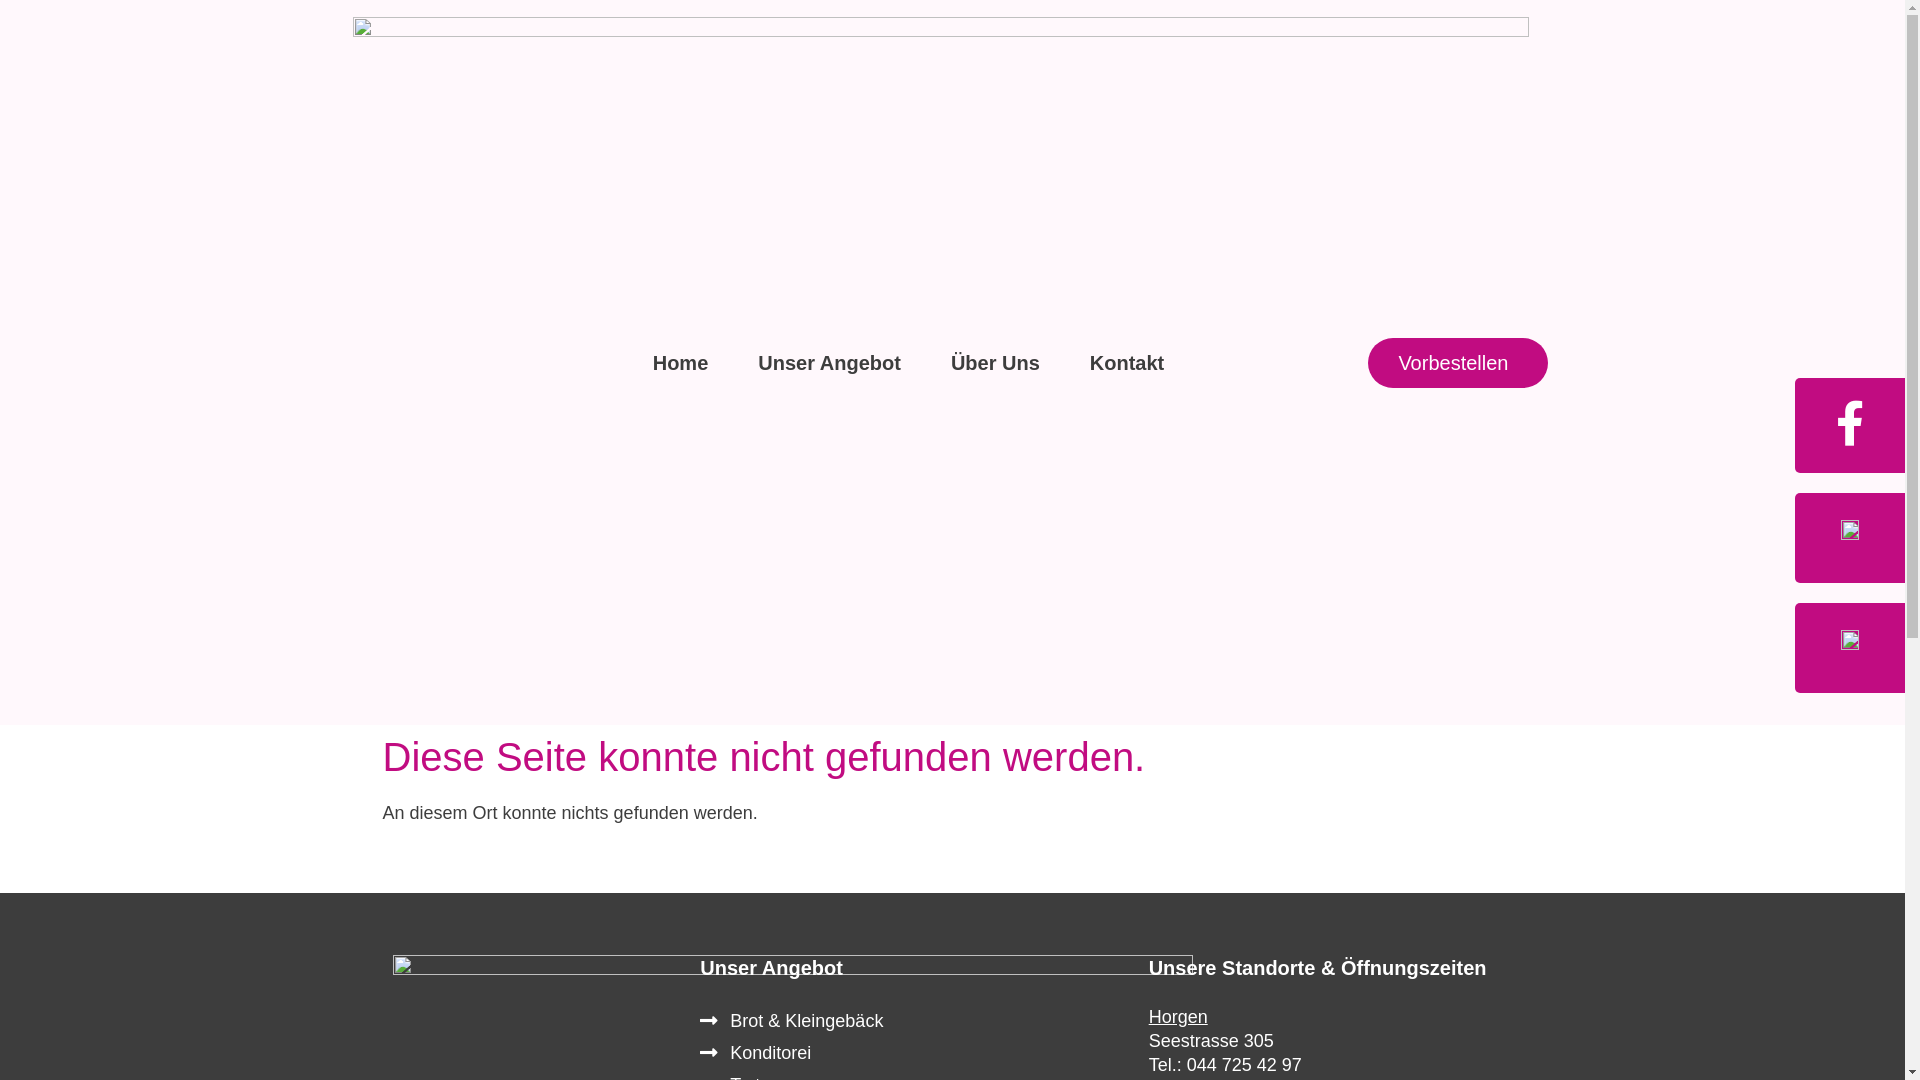  What do you see at coordinates (681, 363) in the screenshot?
I see `Home` at bounding box center [681, 363].